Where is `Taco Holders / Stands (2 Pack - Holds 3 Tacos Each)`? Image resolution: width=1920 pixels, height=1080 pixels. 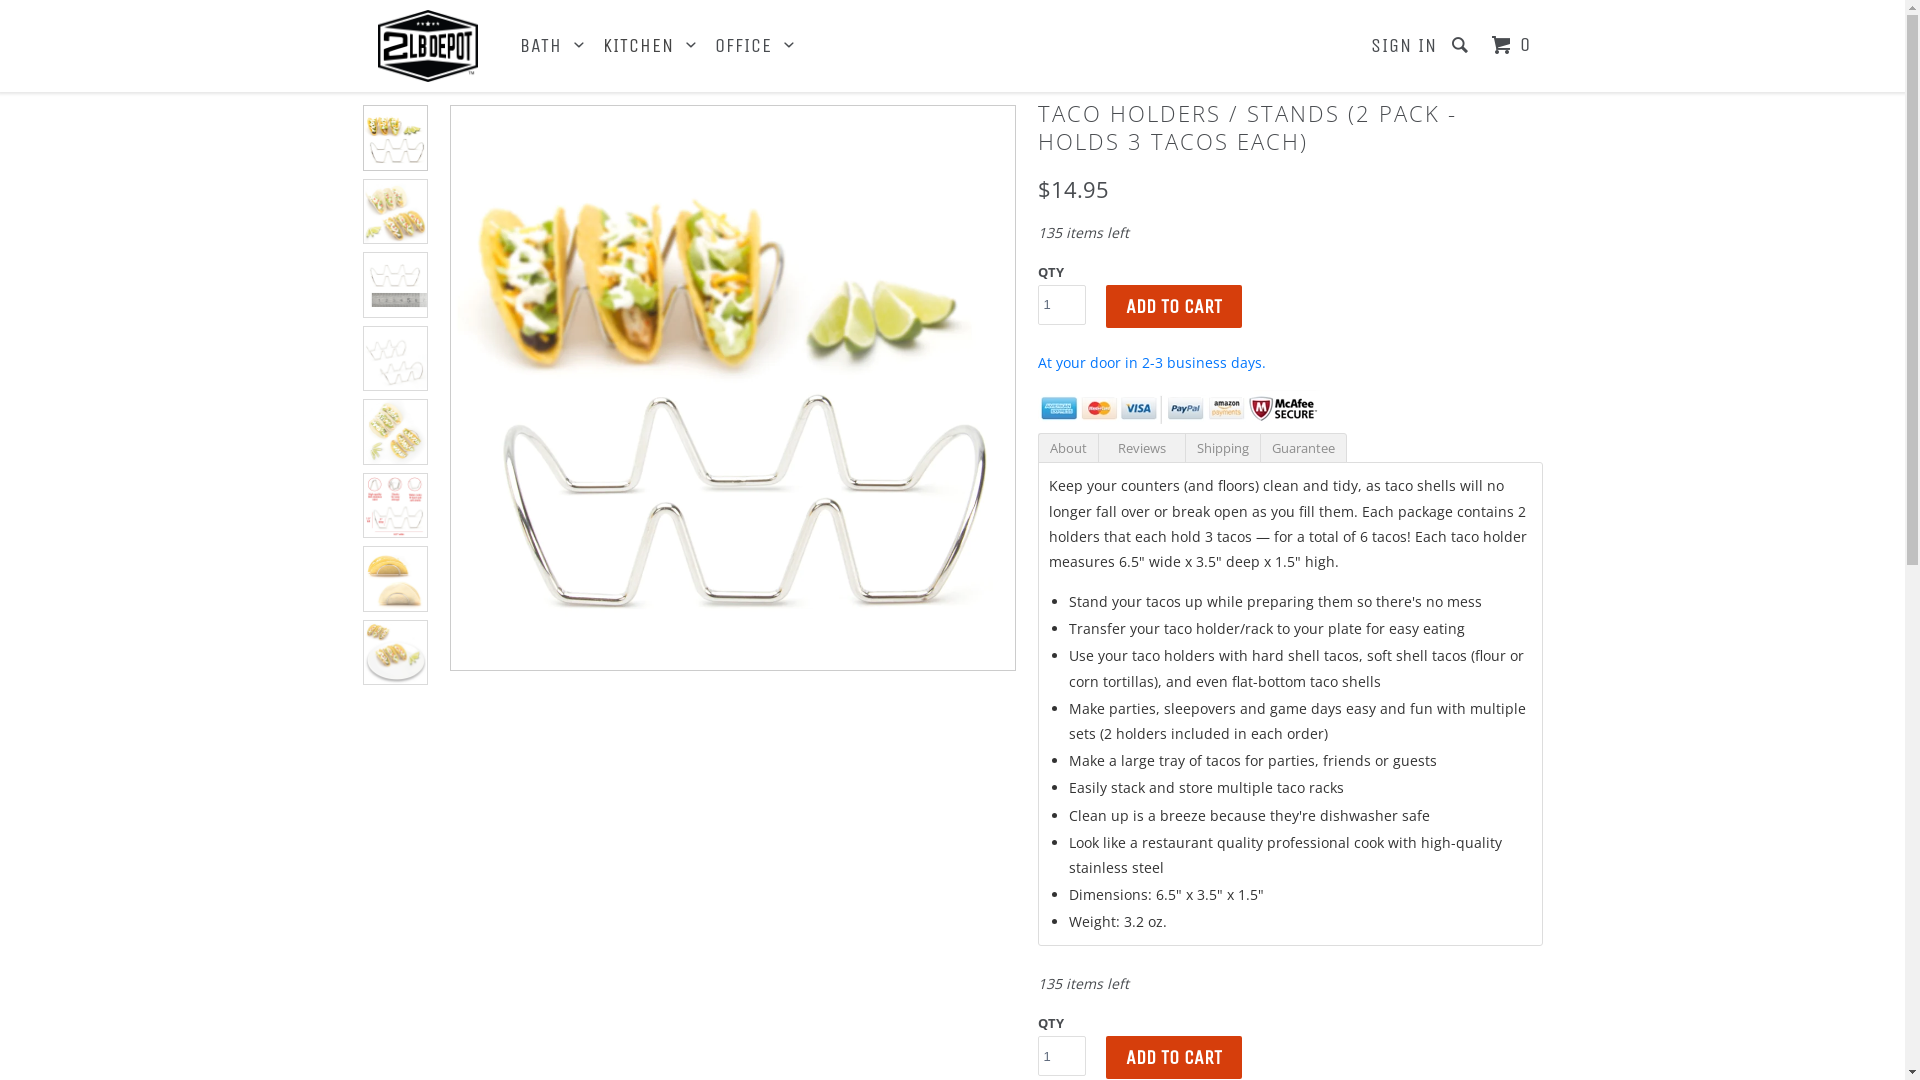
Taco Holders / Stands (2 Pack - Holds 3 Tacos Each) is located at coordinates (732, 388).